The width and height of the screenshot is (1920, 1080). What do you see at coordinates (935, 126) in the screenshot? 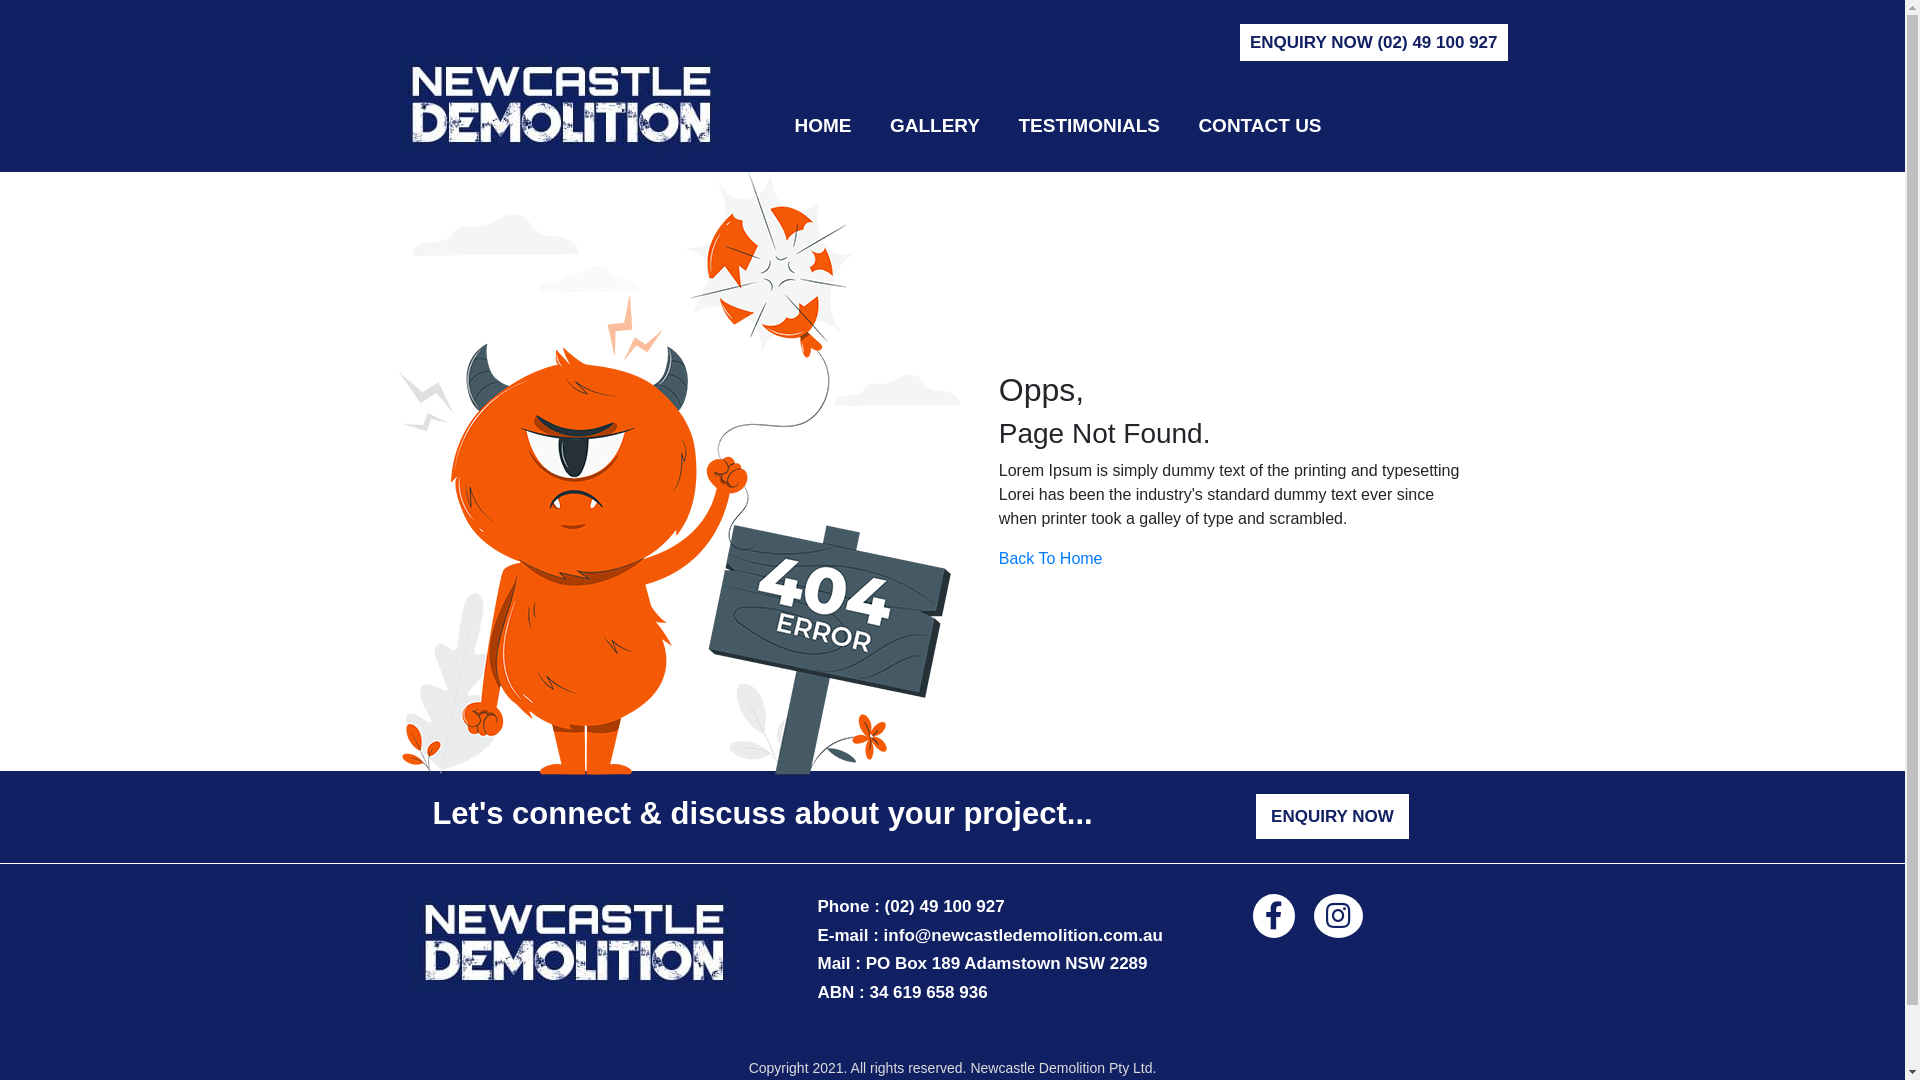
I see `GALLERY` at bounding box center [935, 126].